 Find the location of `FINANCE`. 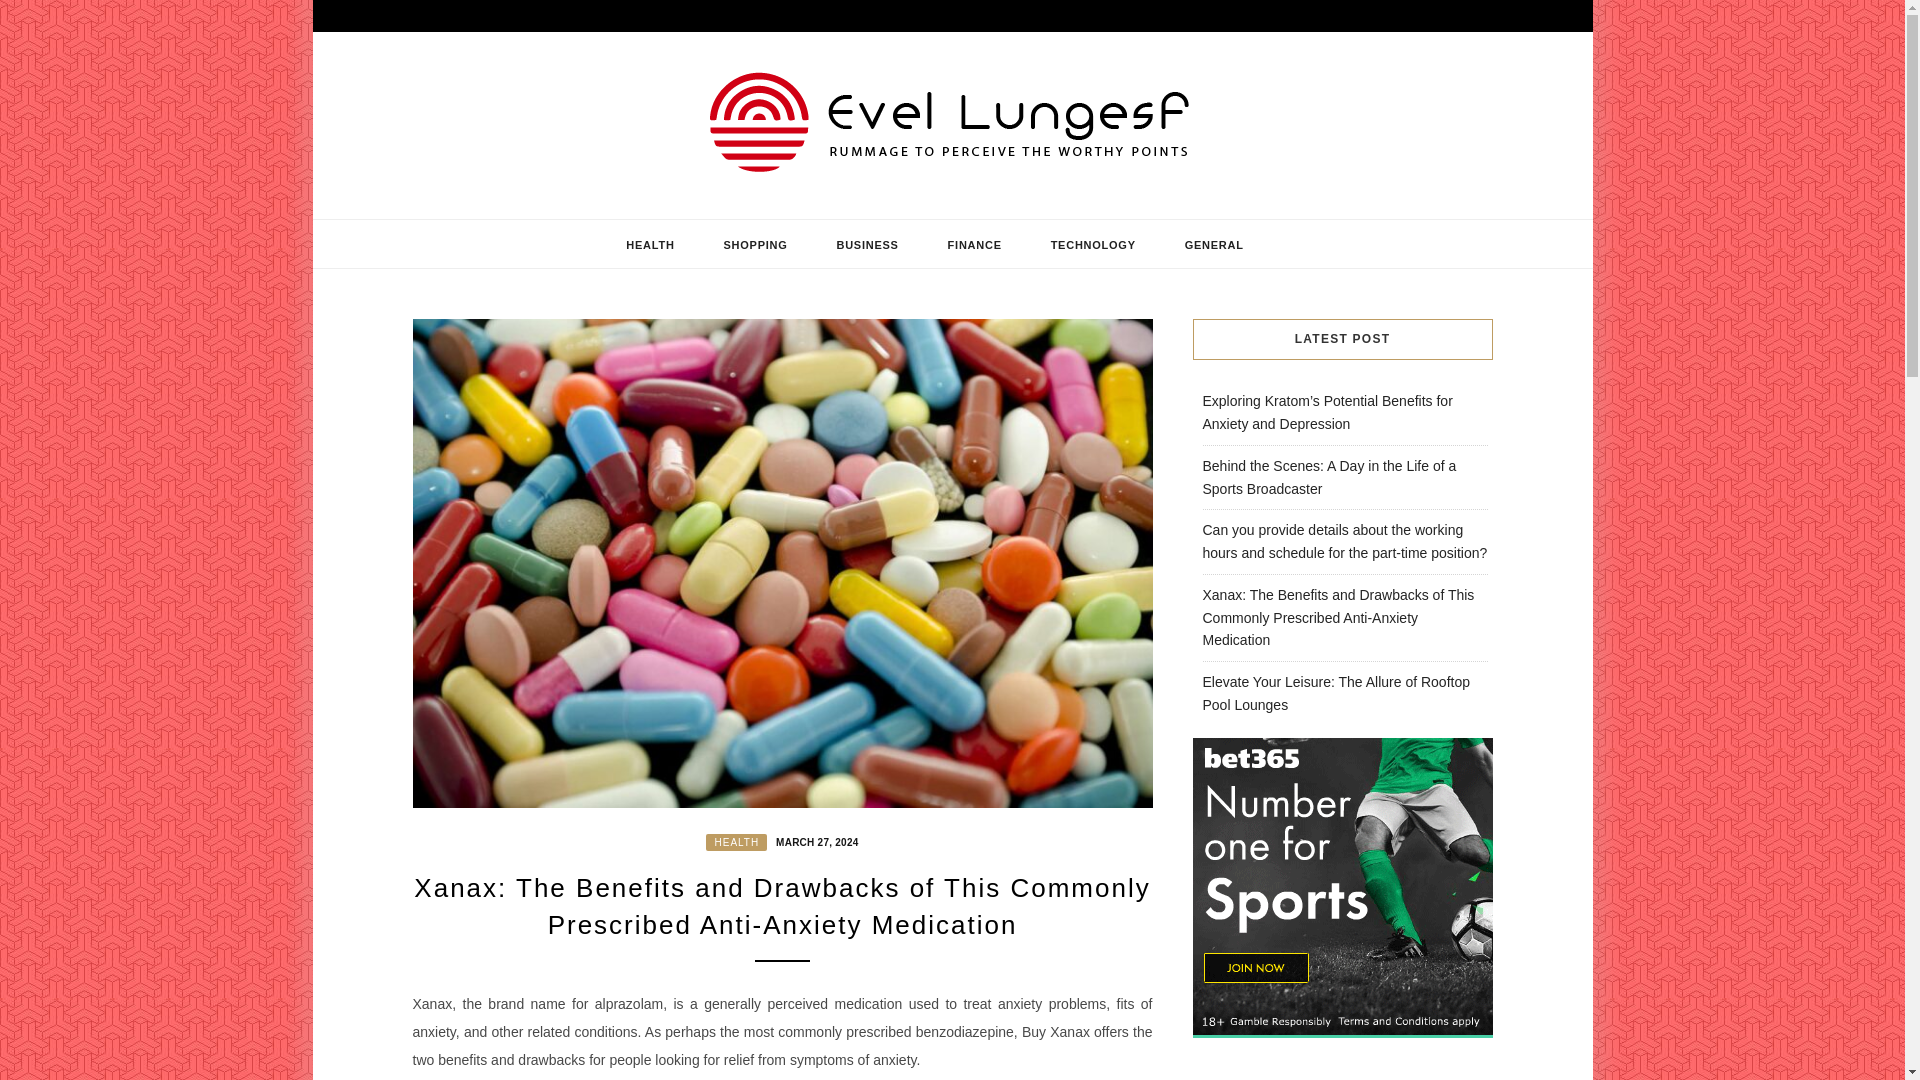

FINANCE is located at coordinates (974, 245).